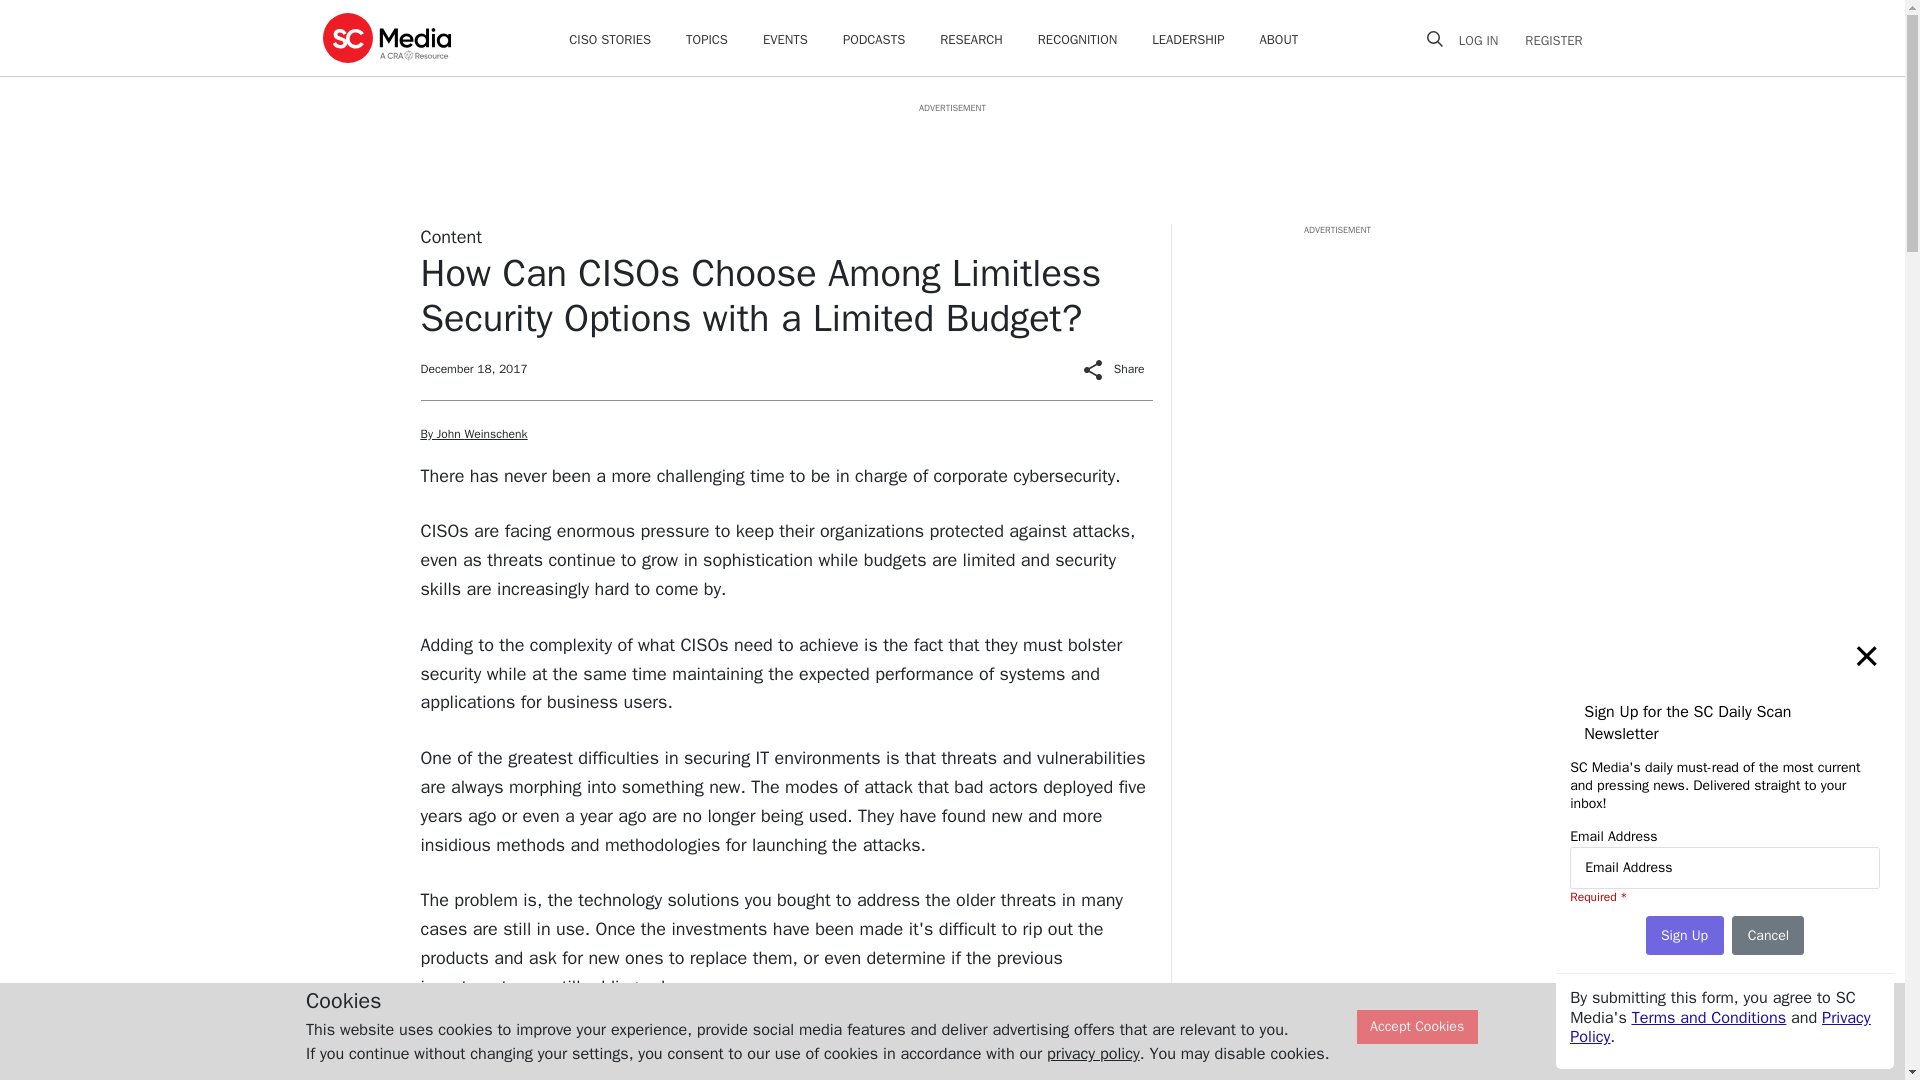 This screenshot has width=1920, height=1080. I want to click on TOPICS, so click(706, 40).